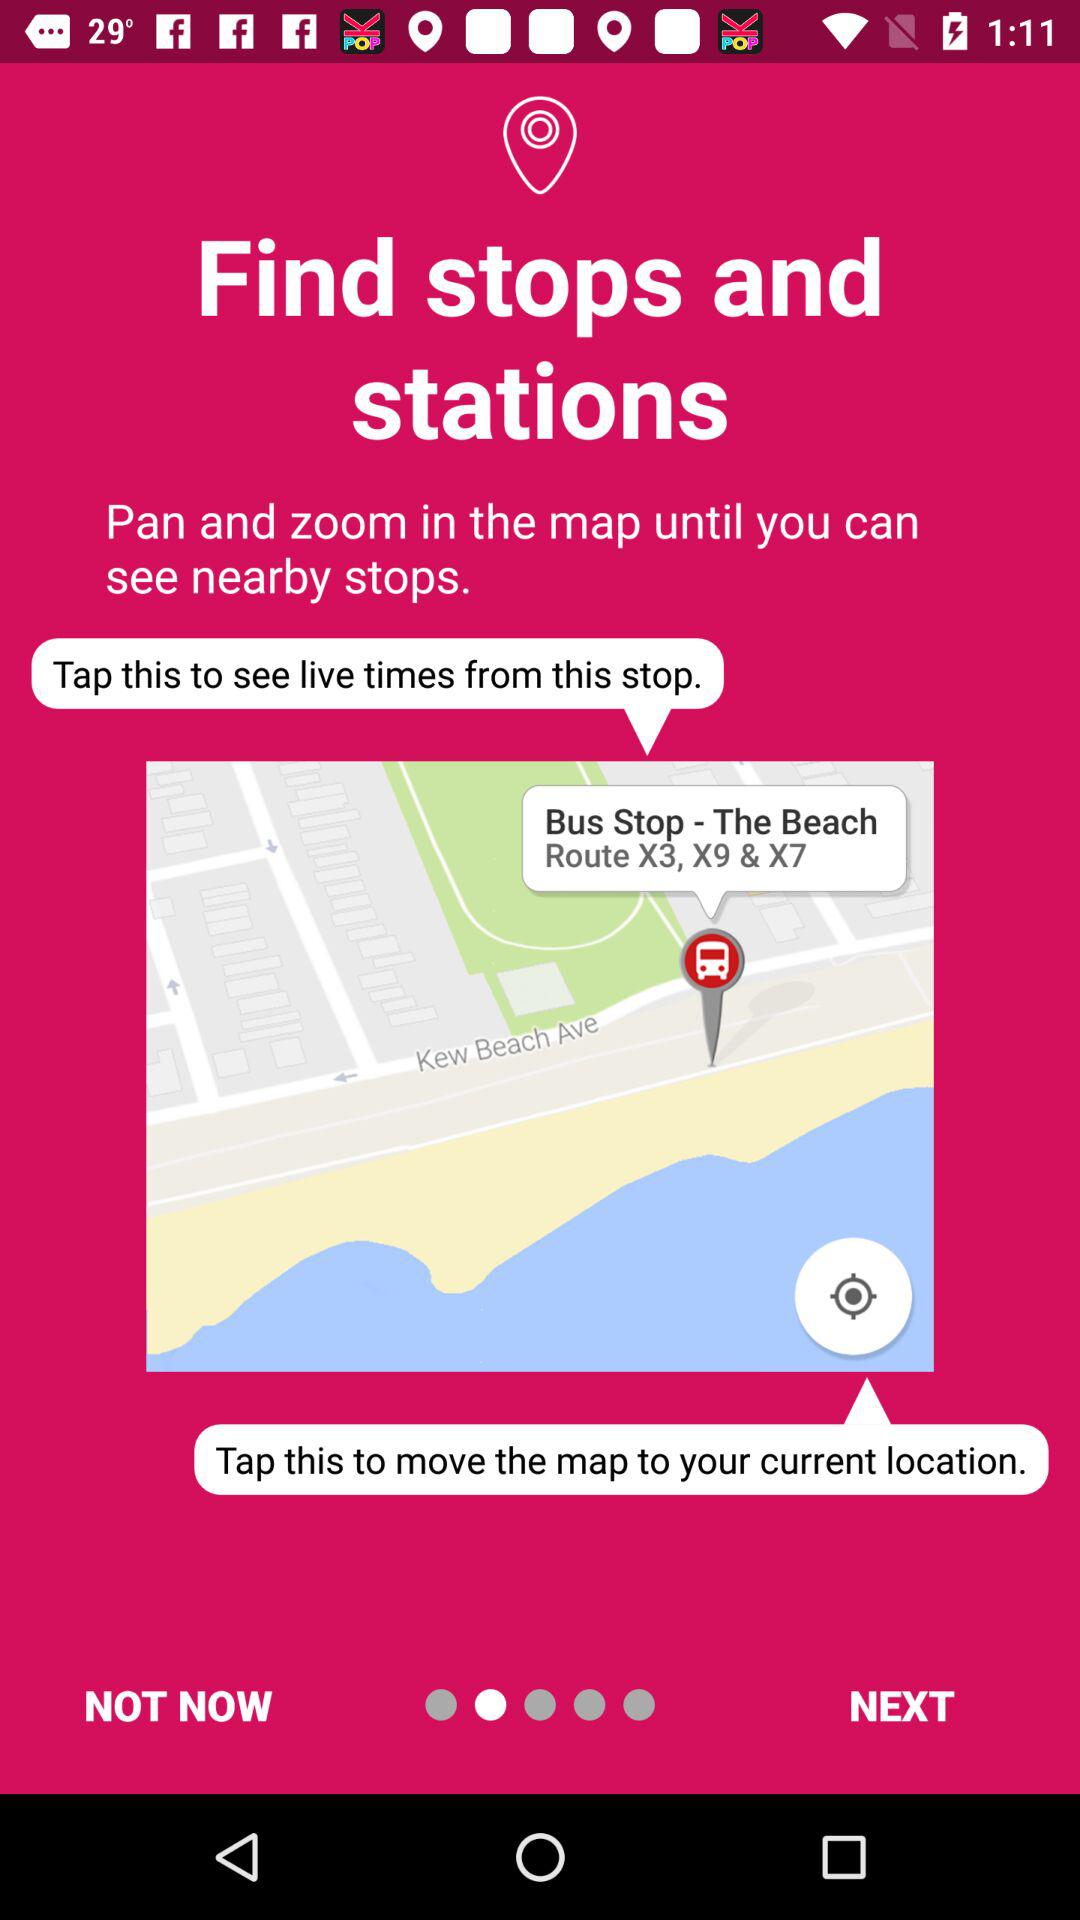  I want to click on select the button at bottom left corner of the page, so click(178, 1704).